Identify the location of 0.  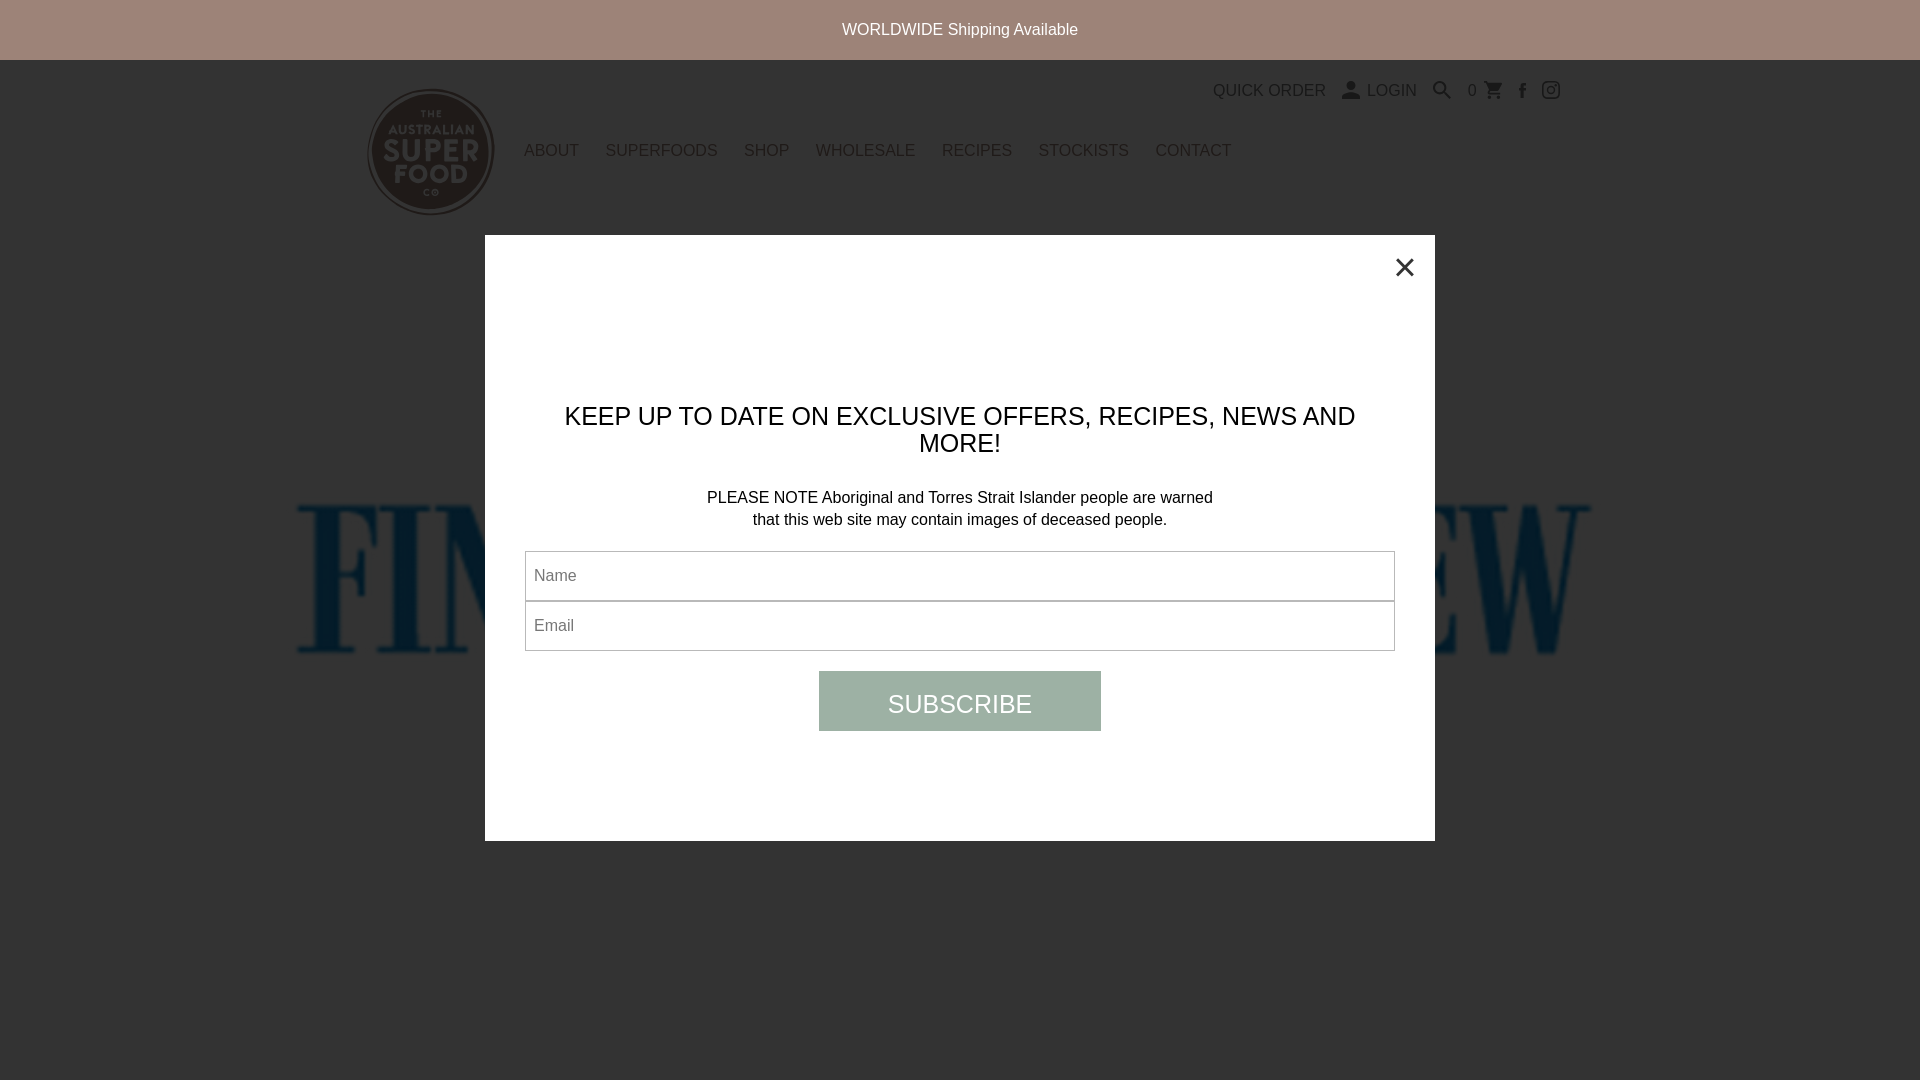
(1484, 90).